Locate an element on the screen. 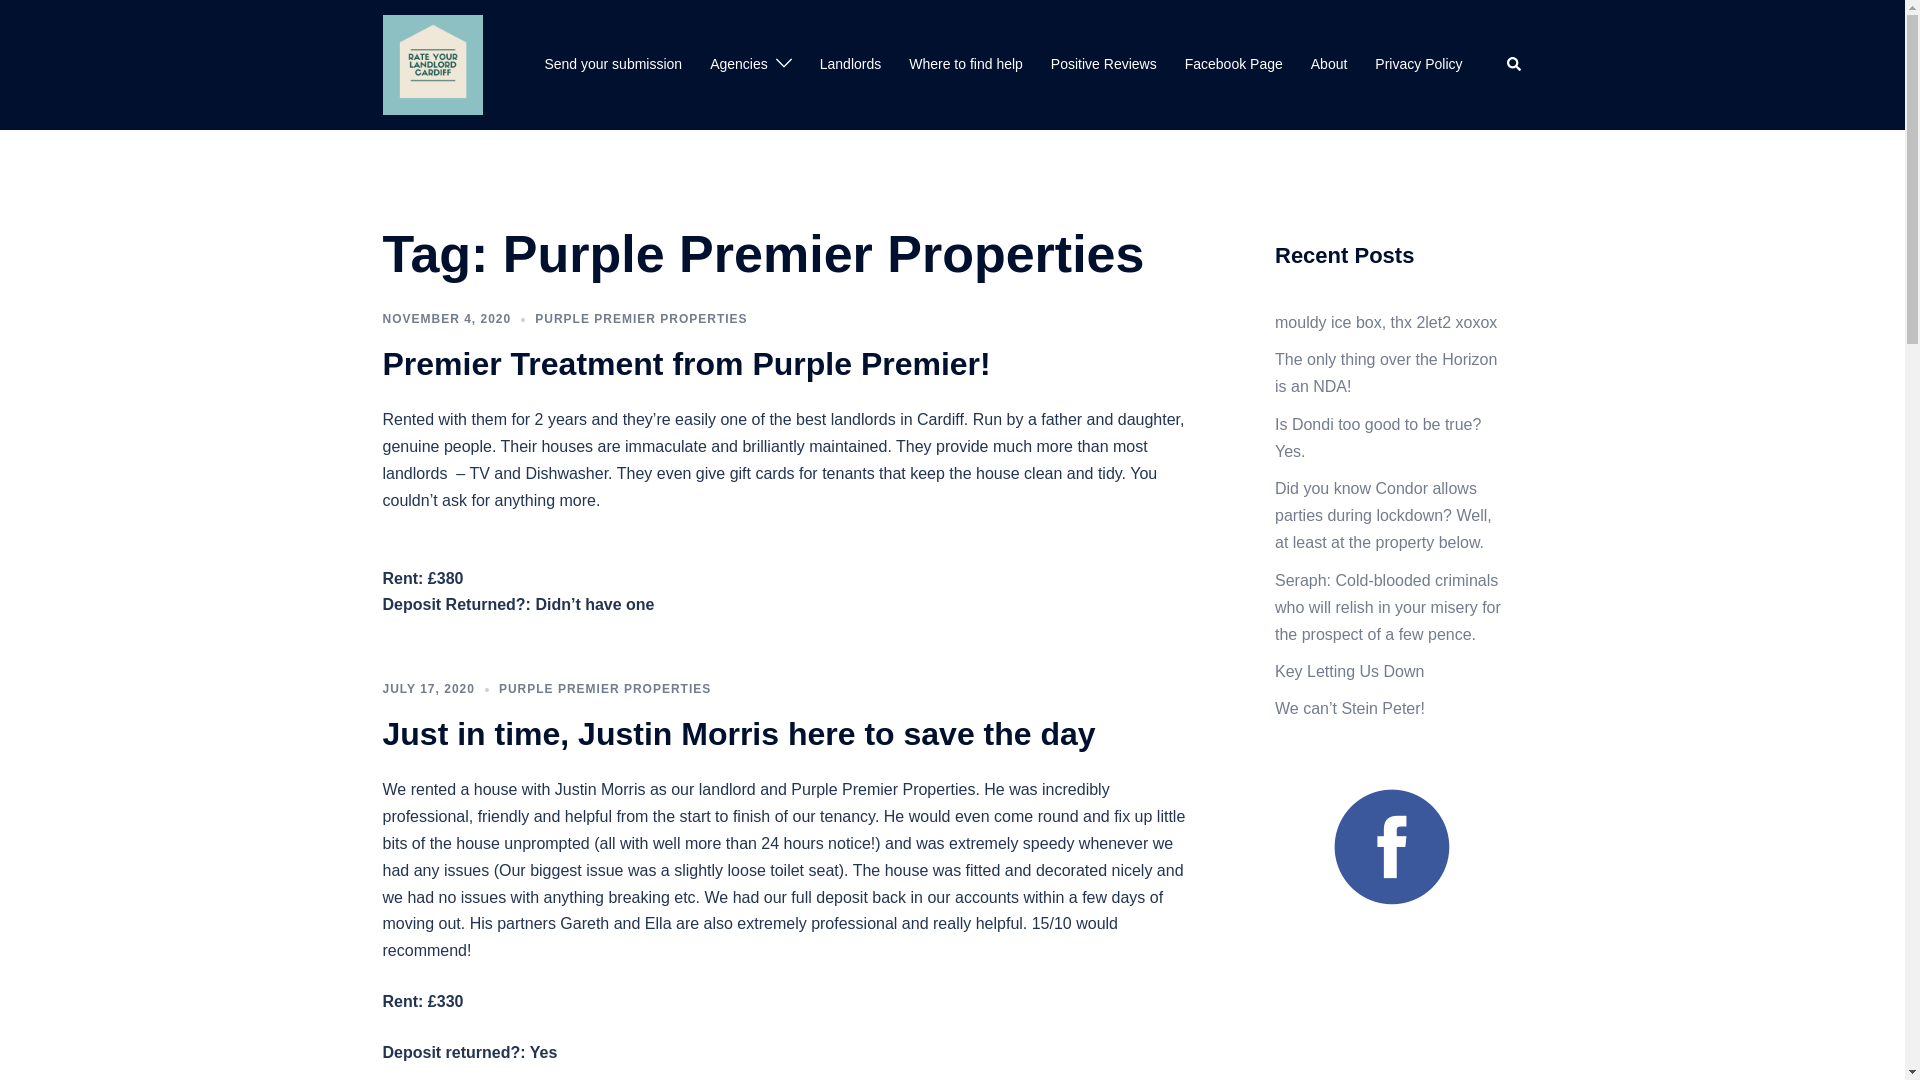 The image size is (1920, 1080). About is located at coordinates (1329, 64).